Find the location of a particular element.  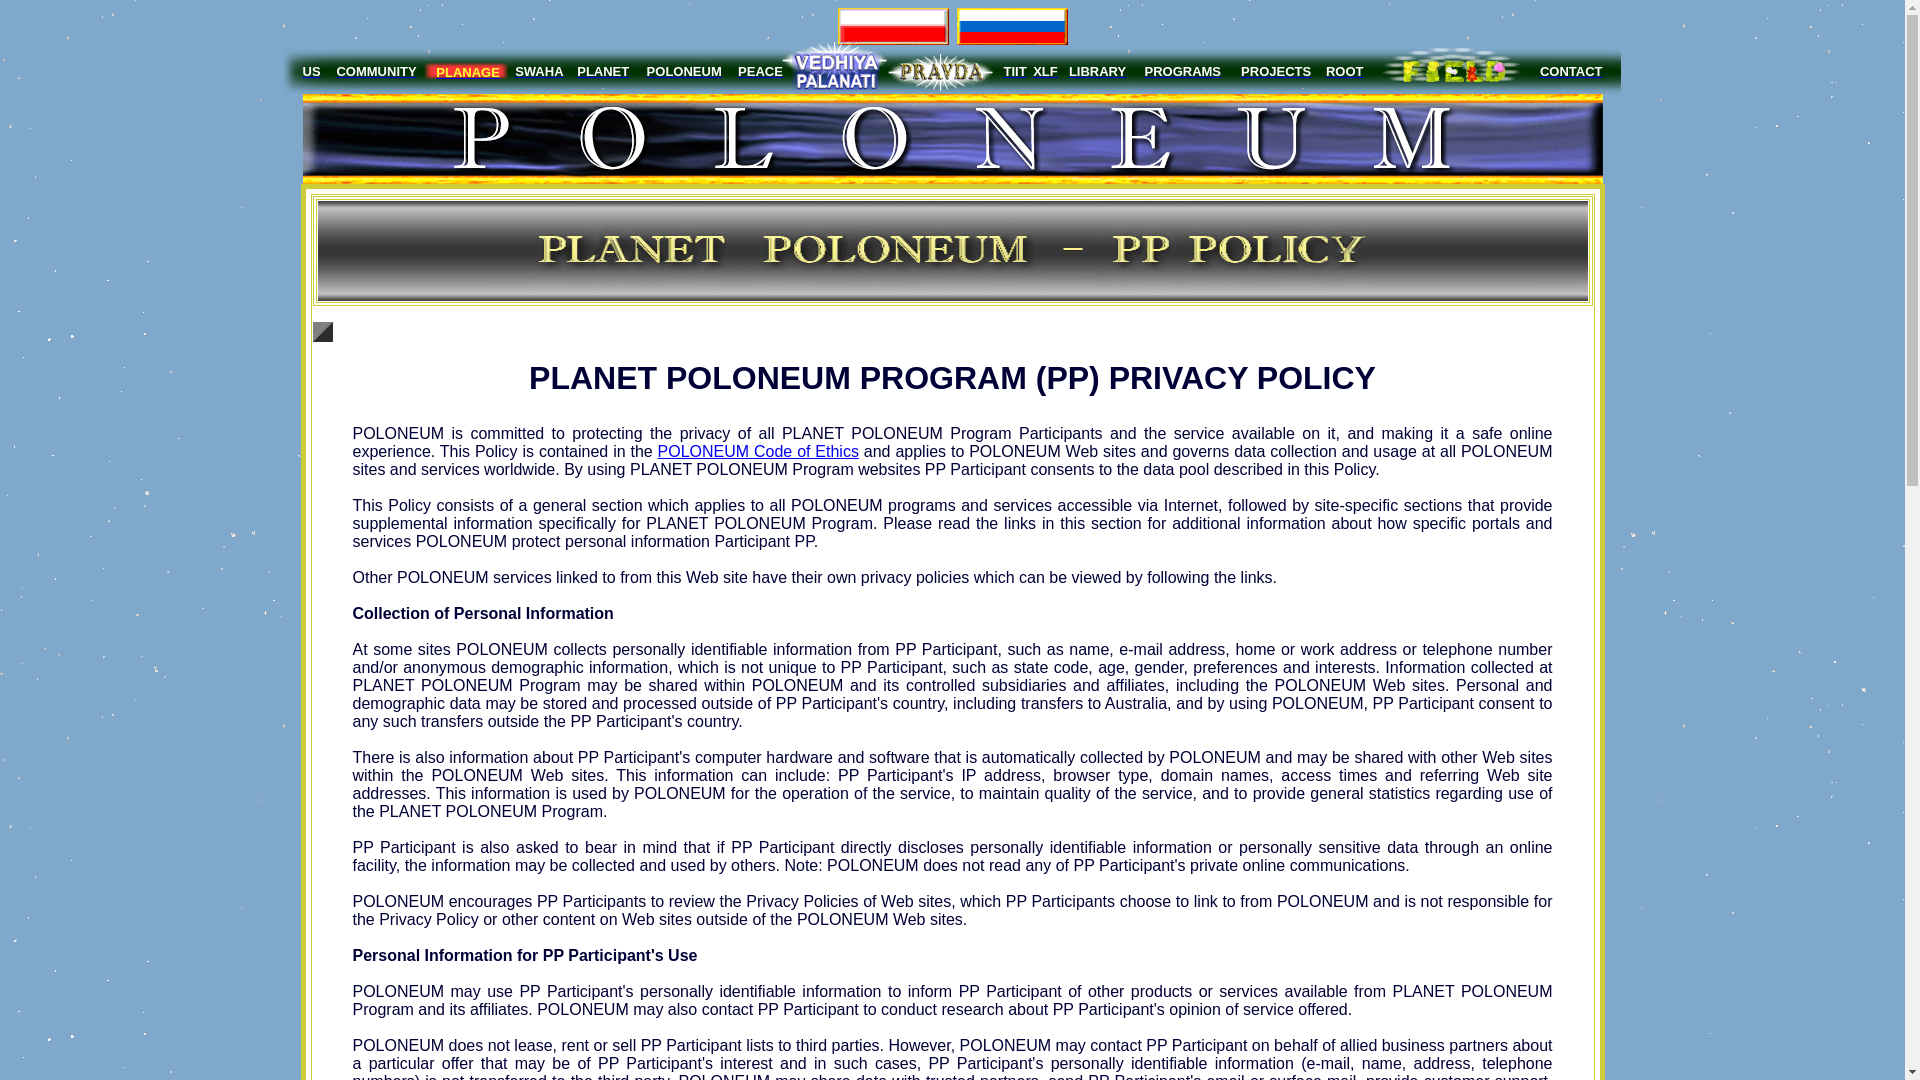

POLONEUM is located at coordinates (684, 70).